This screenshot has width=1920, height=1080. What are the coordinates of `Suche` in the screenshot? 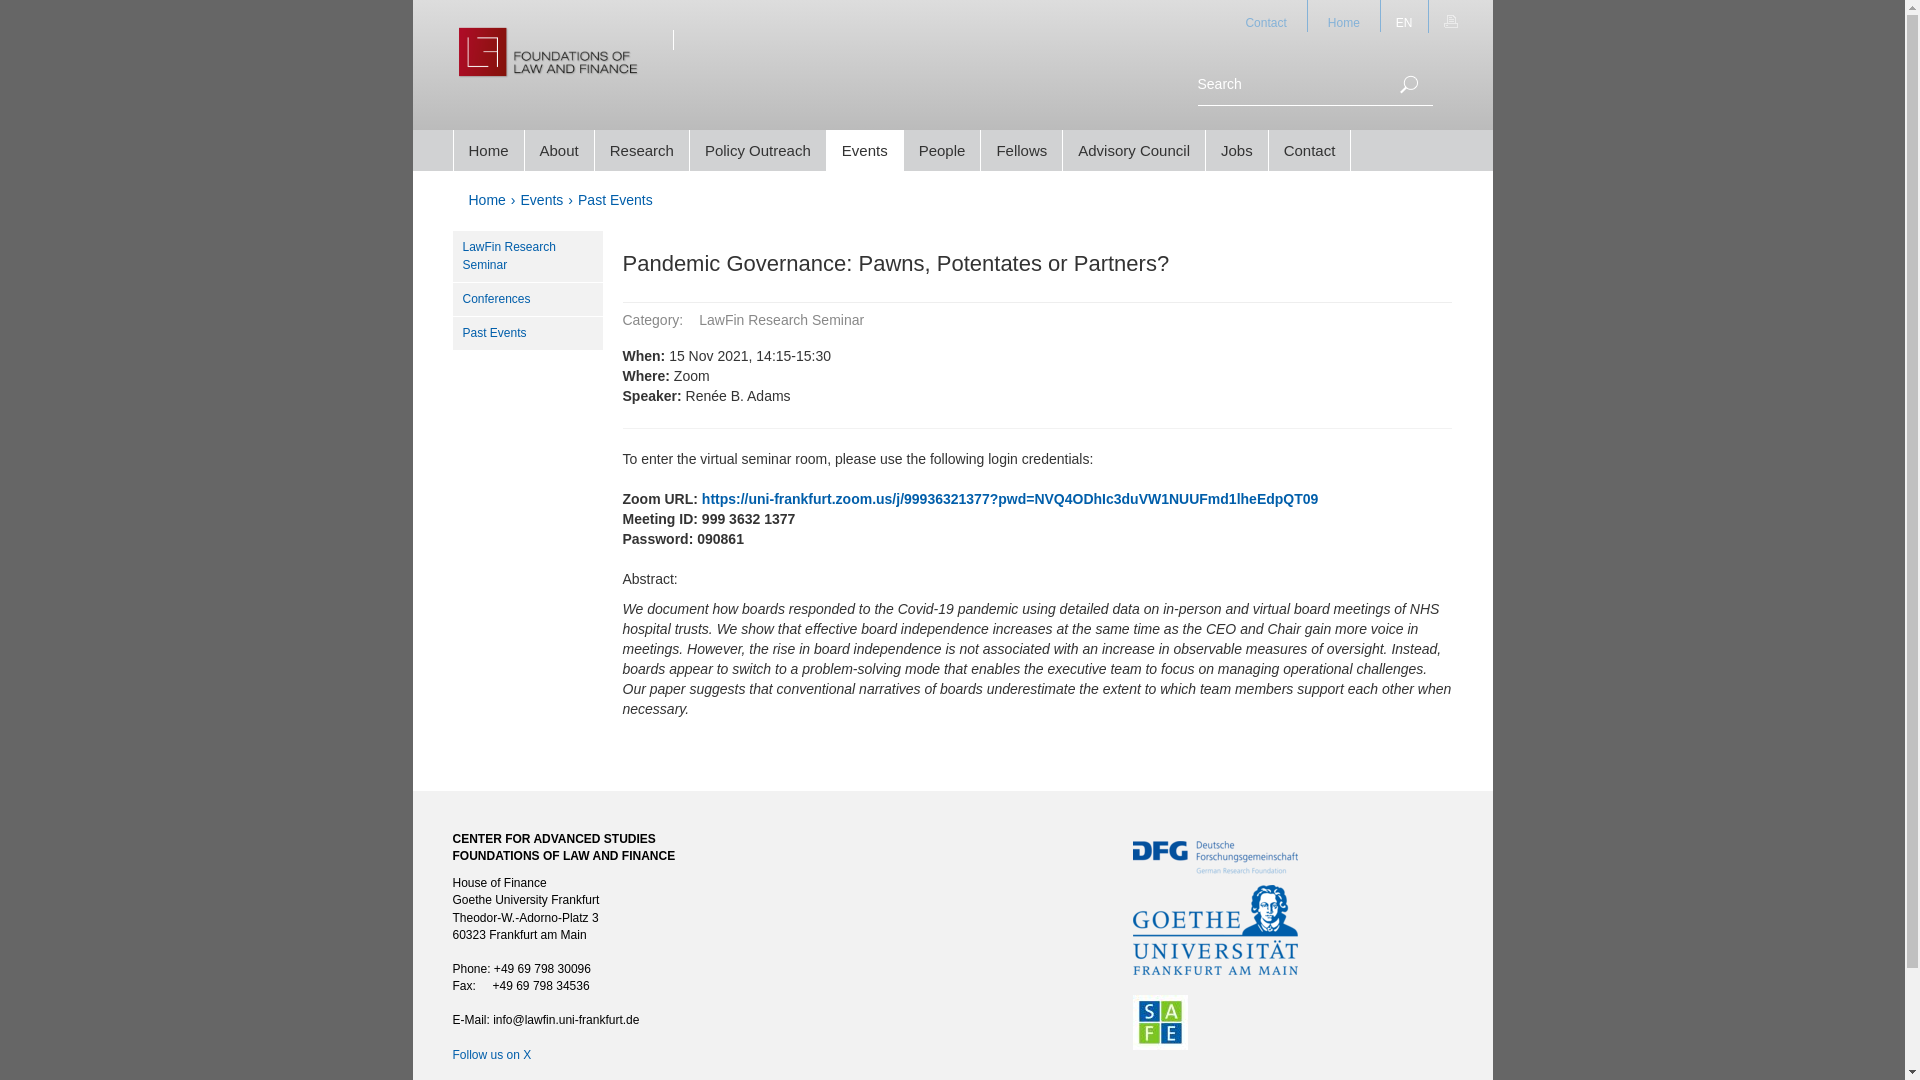 It's located at (1408, 84).